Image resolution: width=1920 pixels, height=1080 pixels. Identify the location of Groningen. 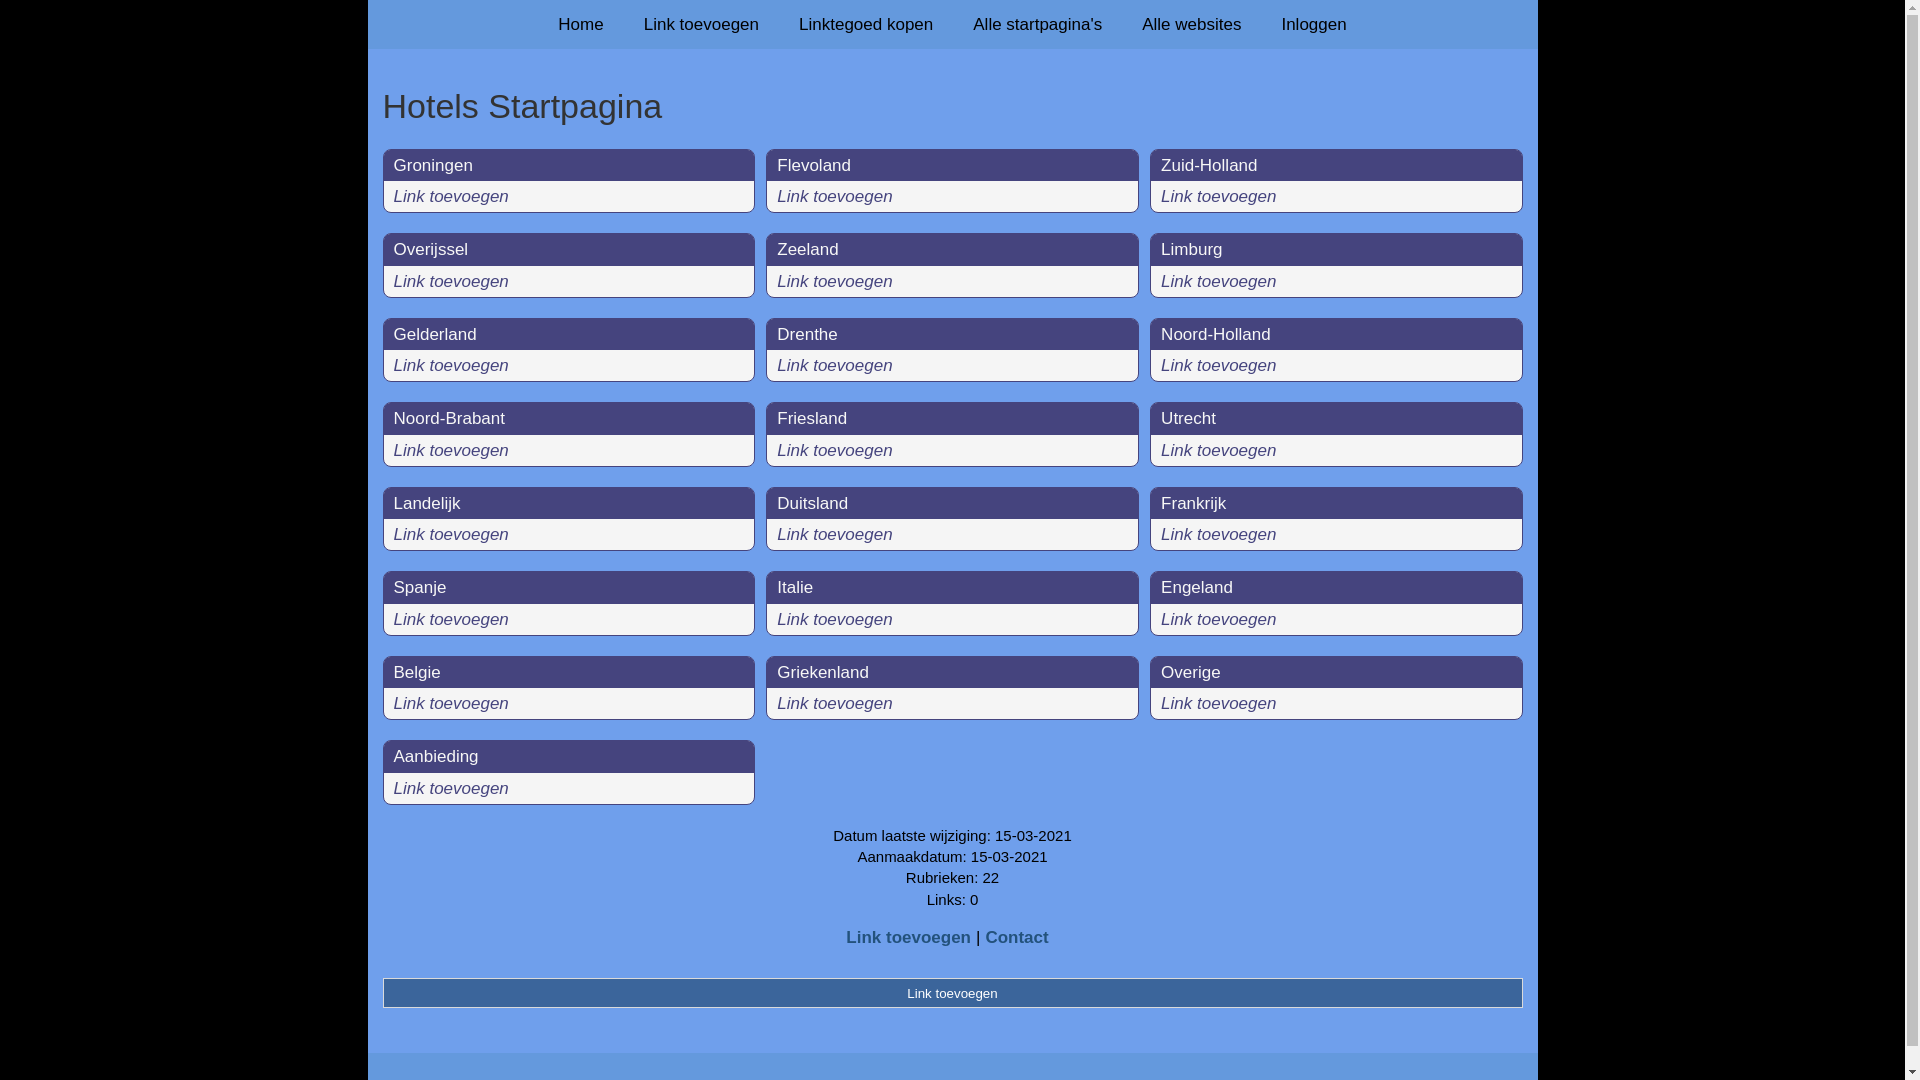
(434, 165).